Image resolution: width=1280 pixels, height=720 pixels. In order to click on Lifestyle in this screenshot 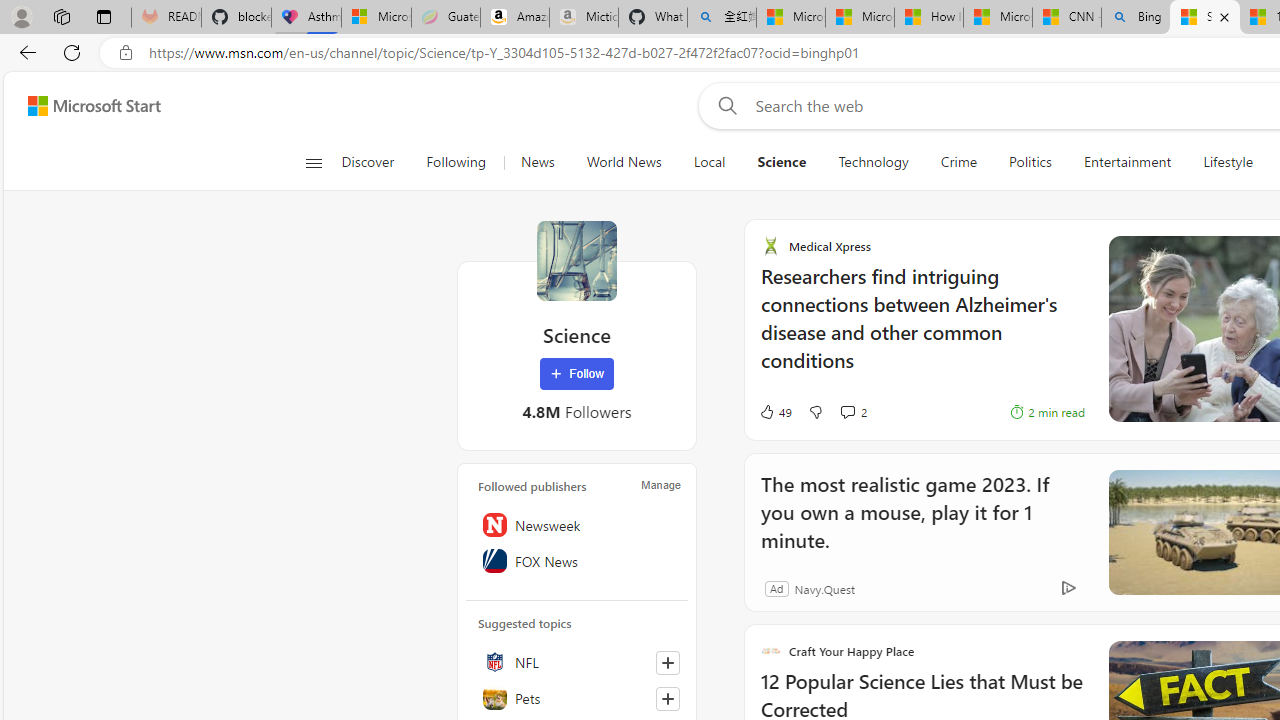, I will do `click(1228, 162)`.